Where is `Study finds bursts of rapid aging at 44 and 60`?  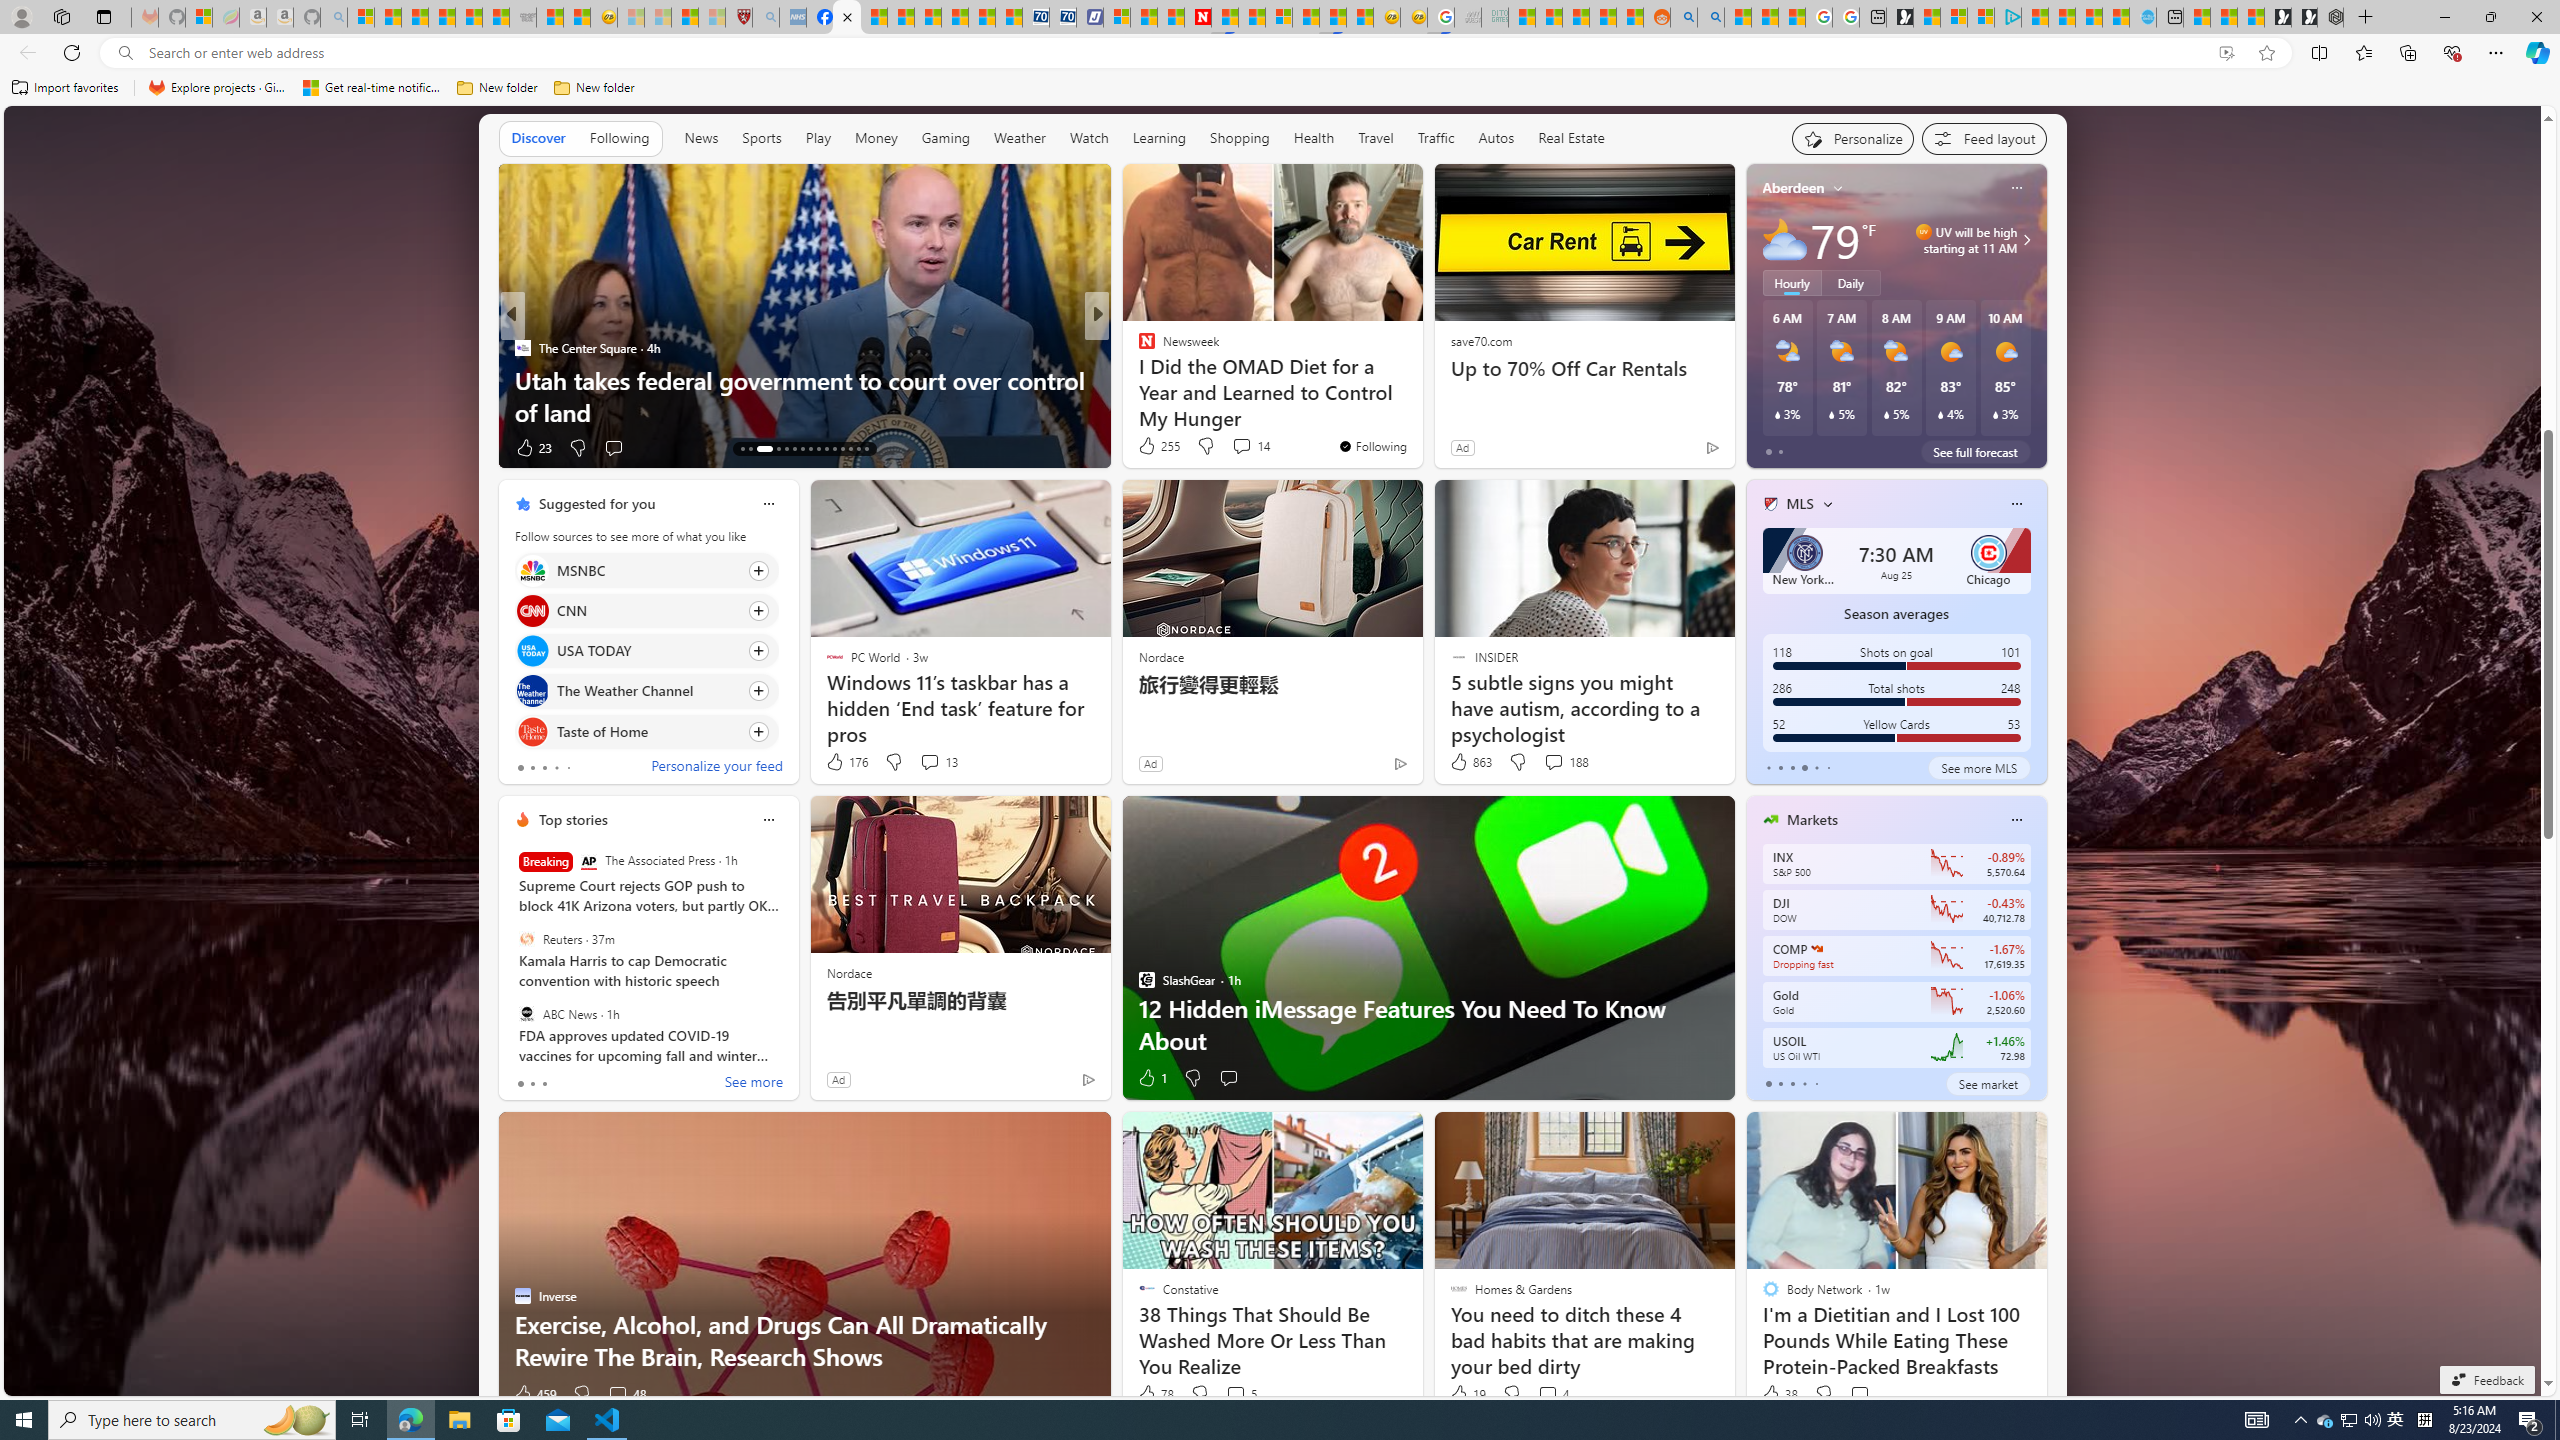 Study finds bursts of rapid aging at 44 and 60 is located at coordinates (1419, 412).